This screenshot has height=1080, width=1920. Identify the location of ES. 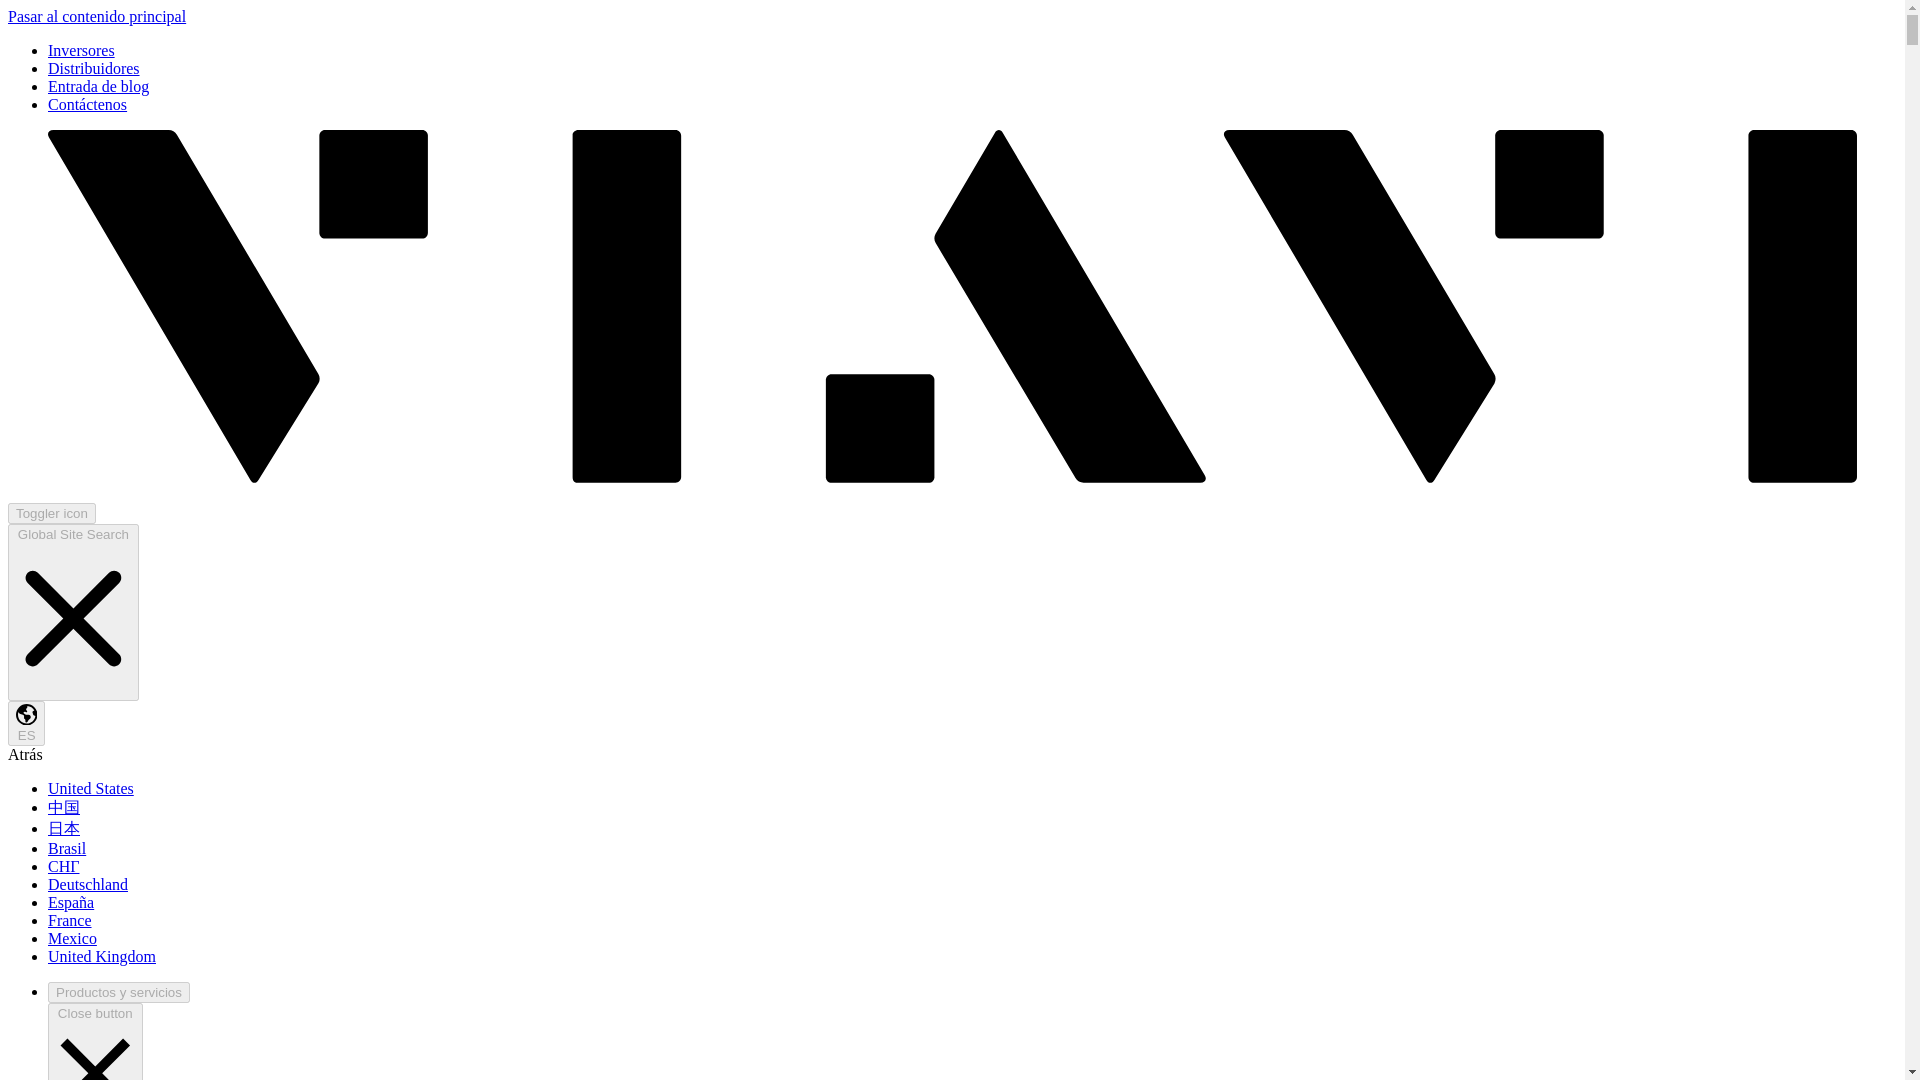
(26, 723).